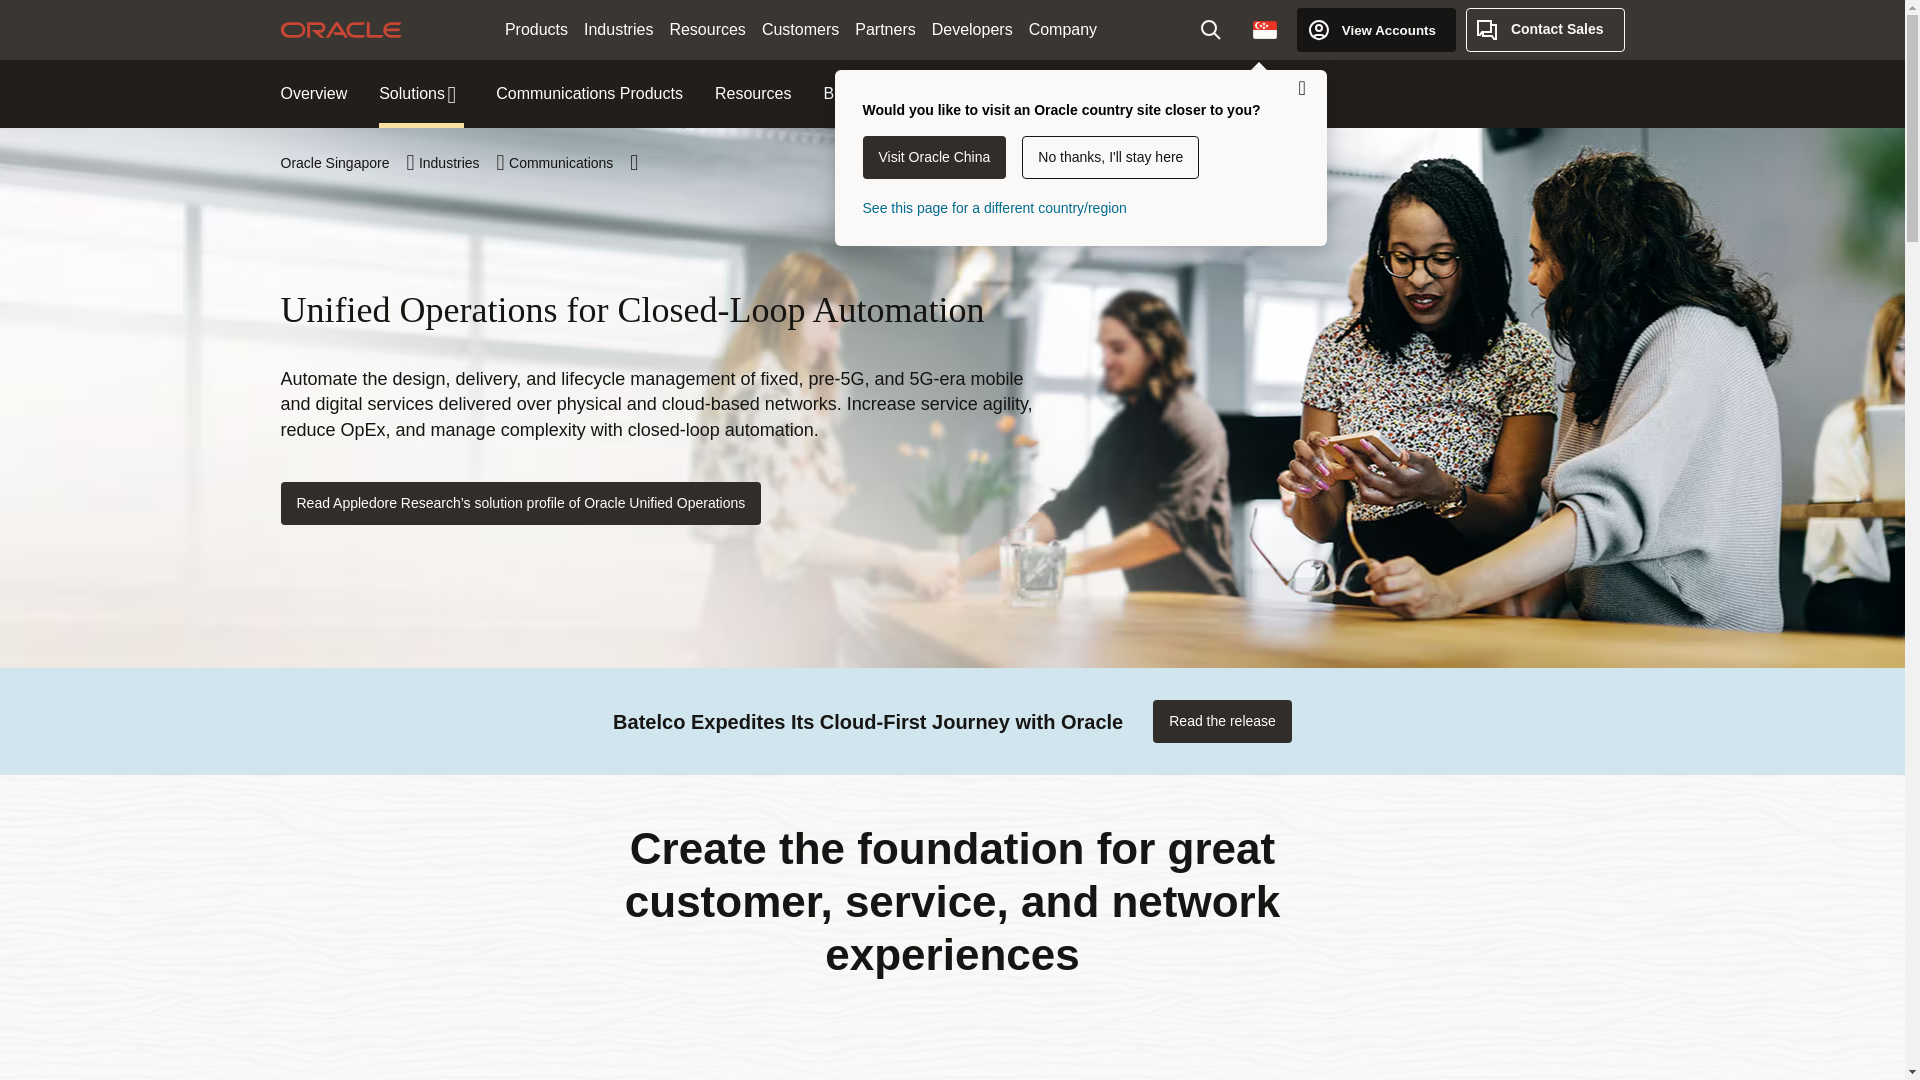  What do you see at coordinates (1063, 30) in the screenshot?
I see `Company` at bounding box center [1063, 30].